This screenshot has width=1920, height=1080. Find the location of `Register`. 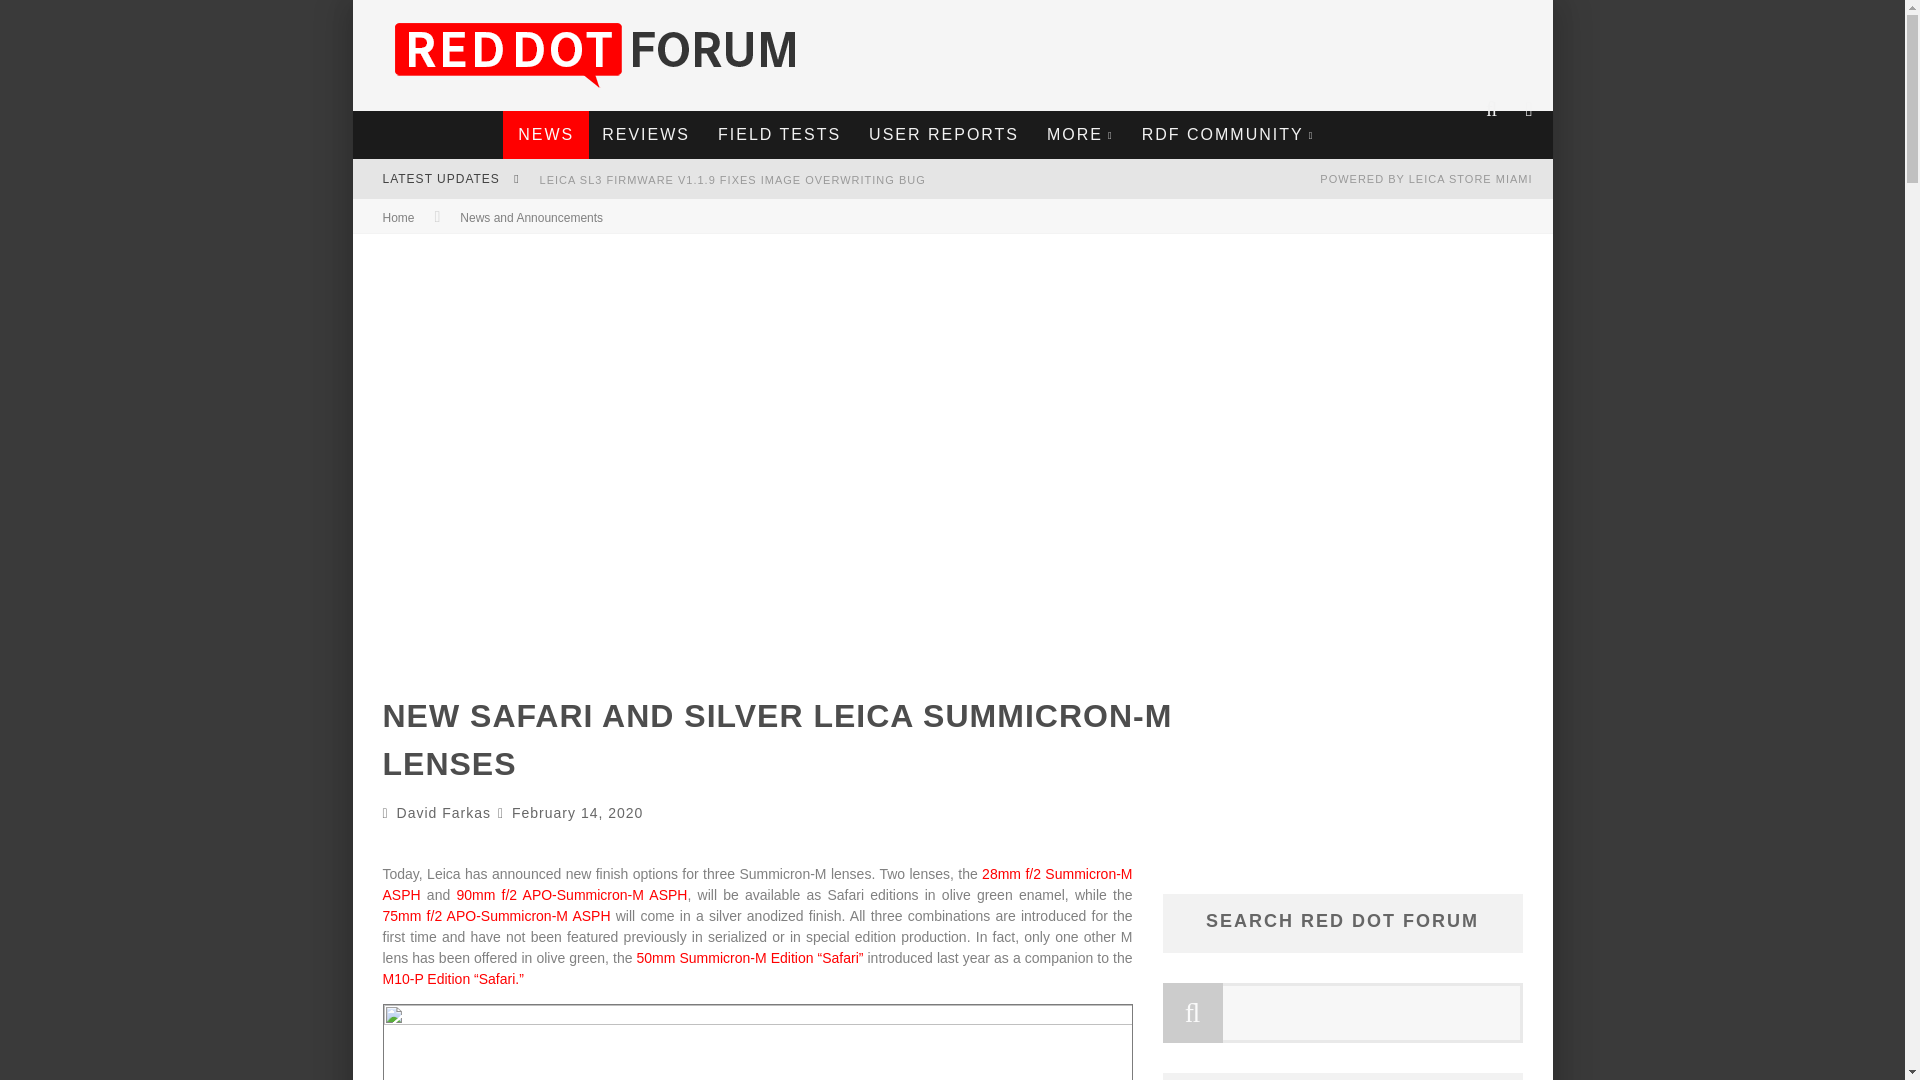

Register is located at coordinates (951, 626).